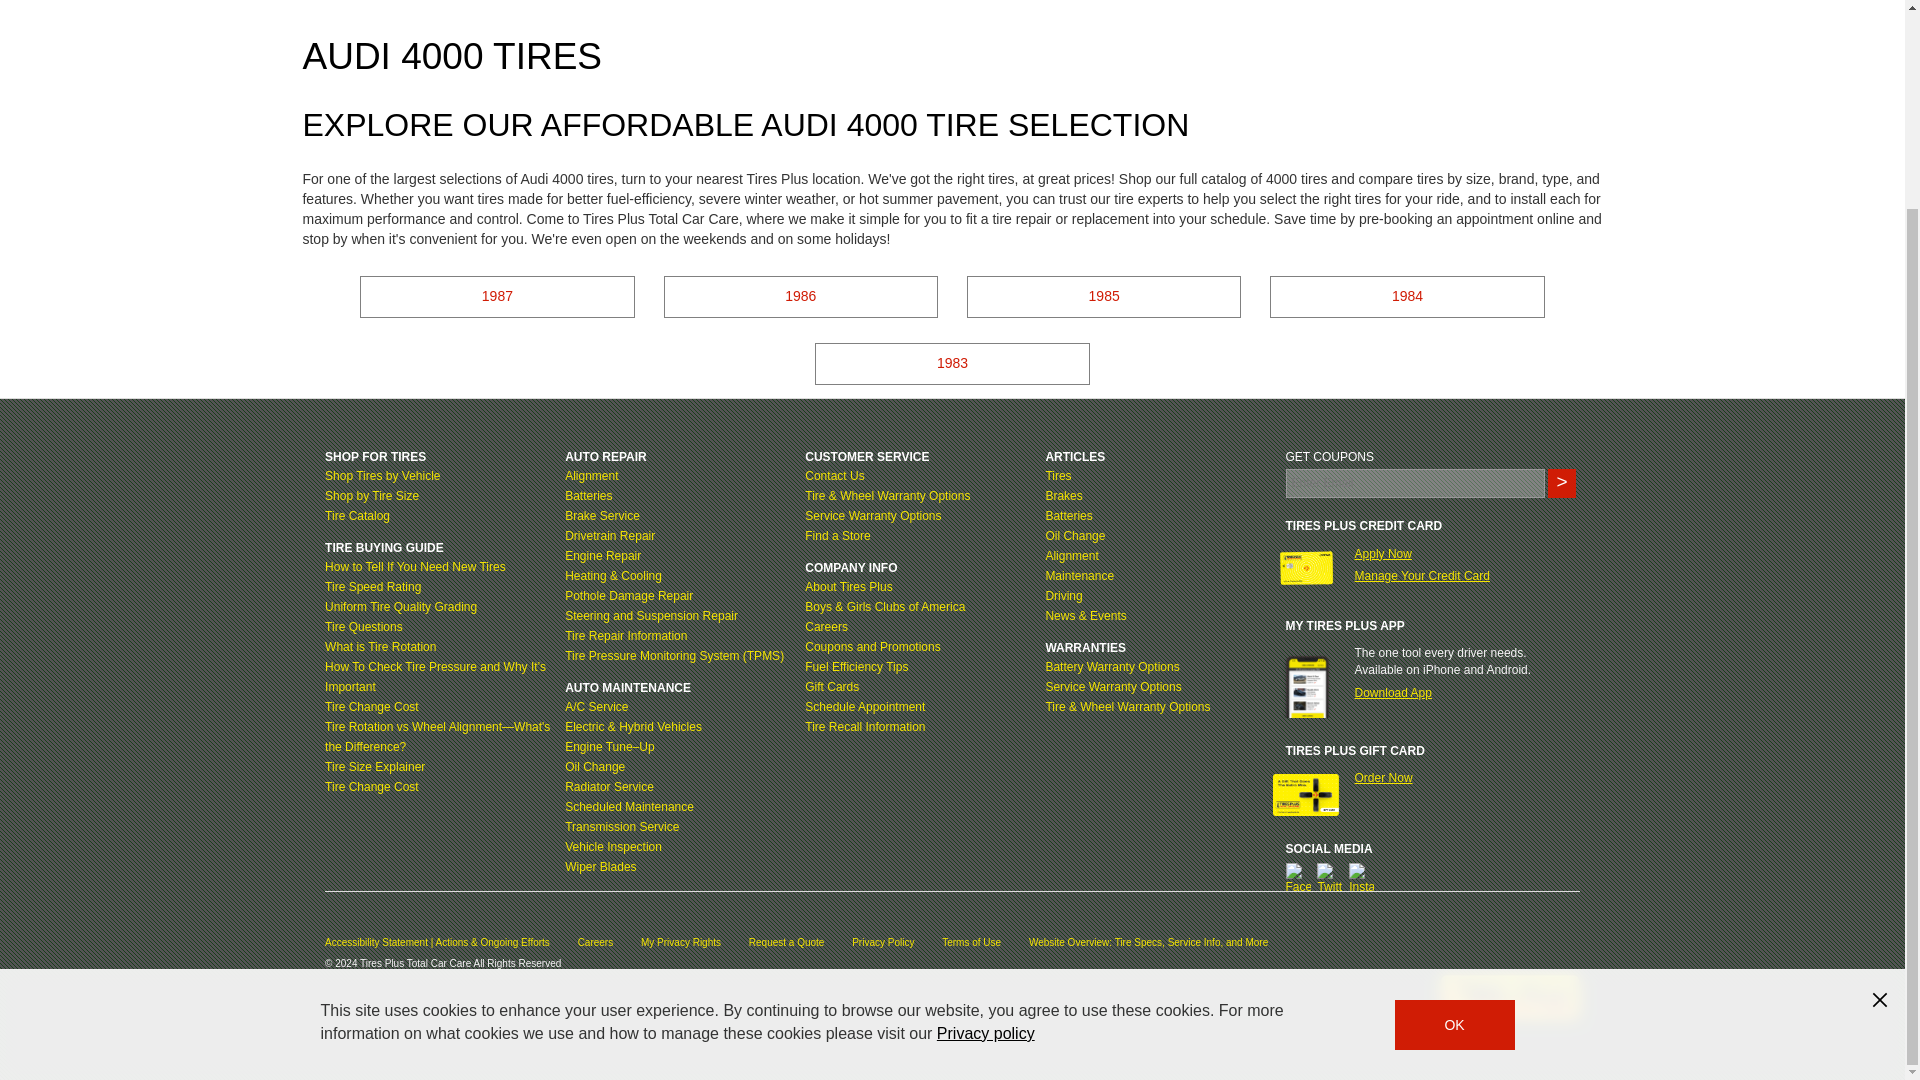  I want to click on Enter Email, so click(1416, 482).